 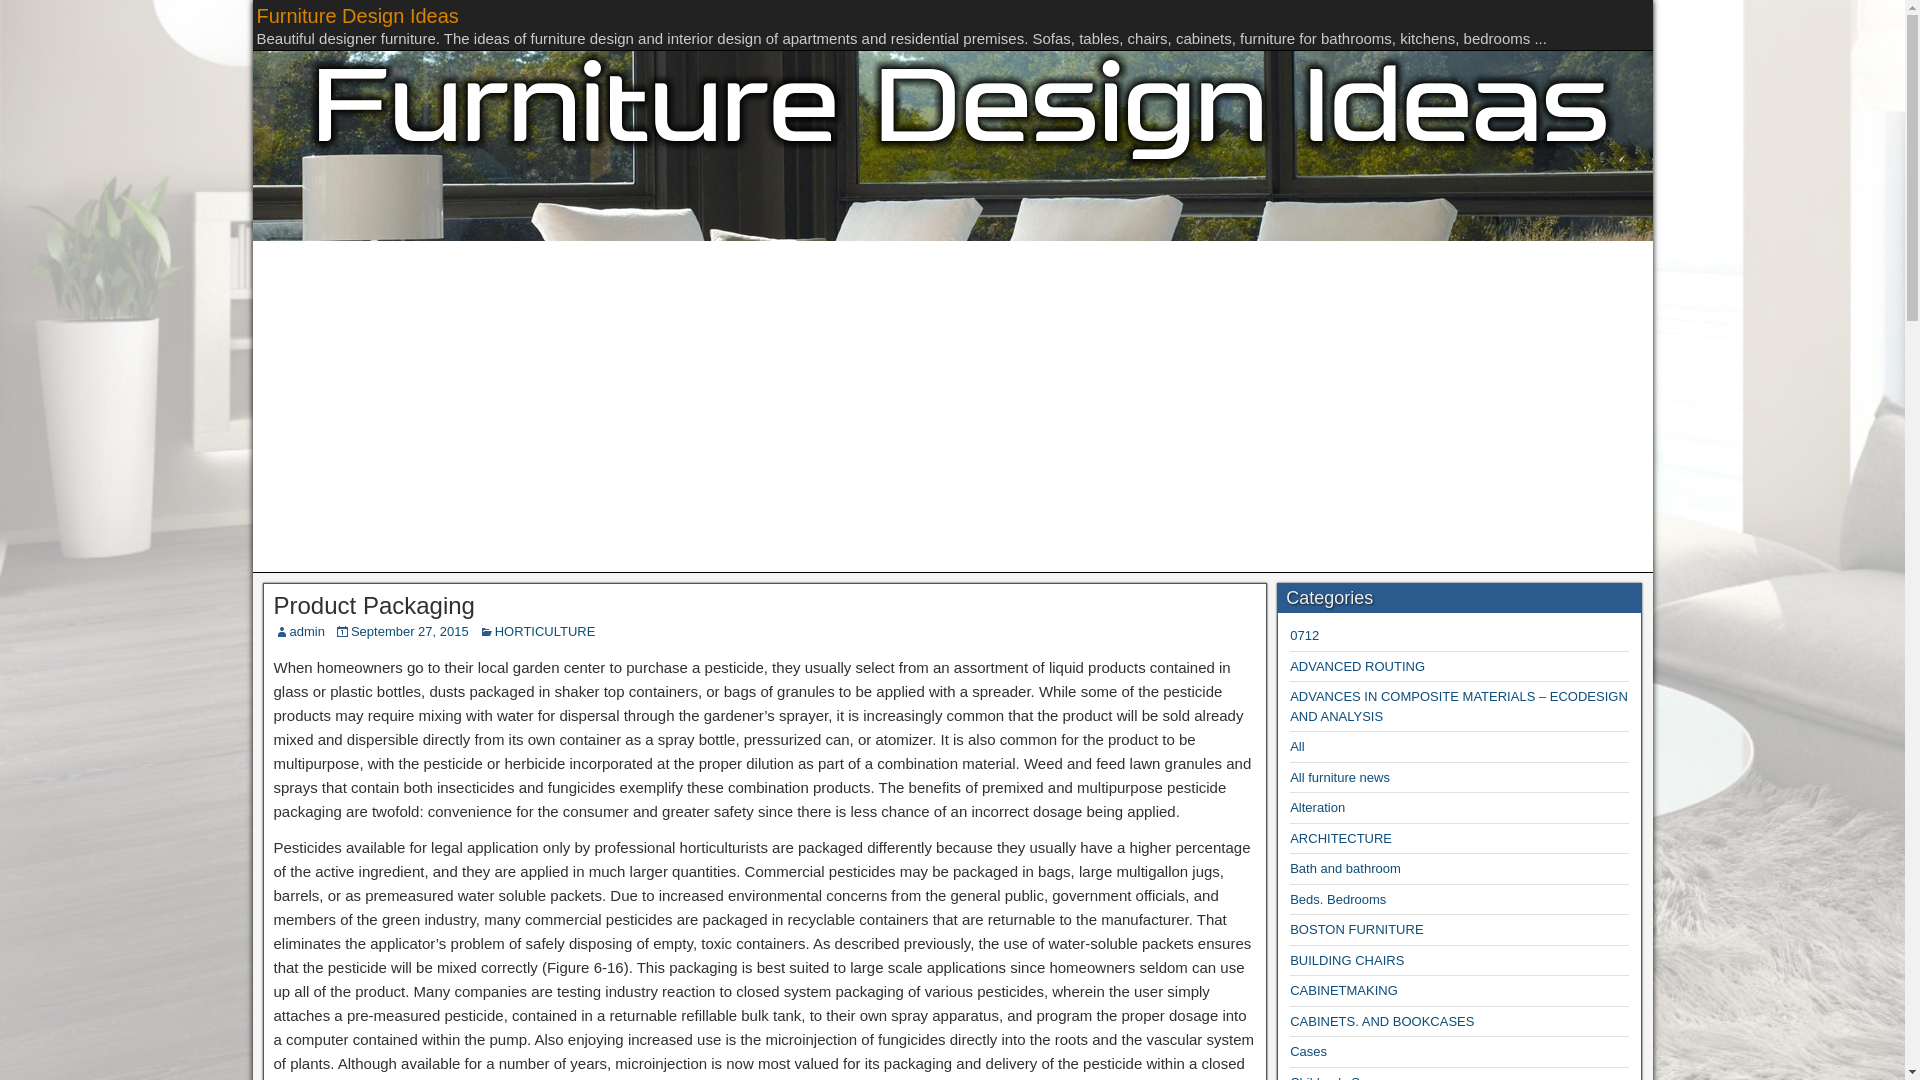 What do you see at coordinates (410, 632) in the screenshot?
I see `September 27, 2015` at bounding box center [410, 632].